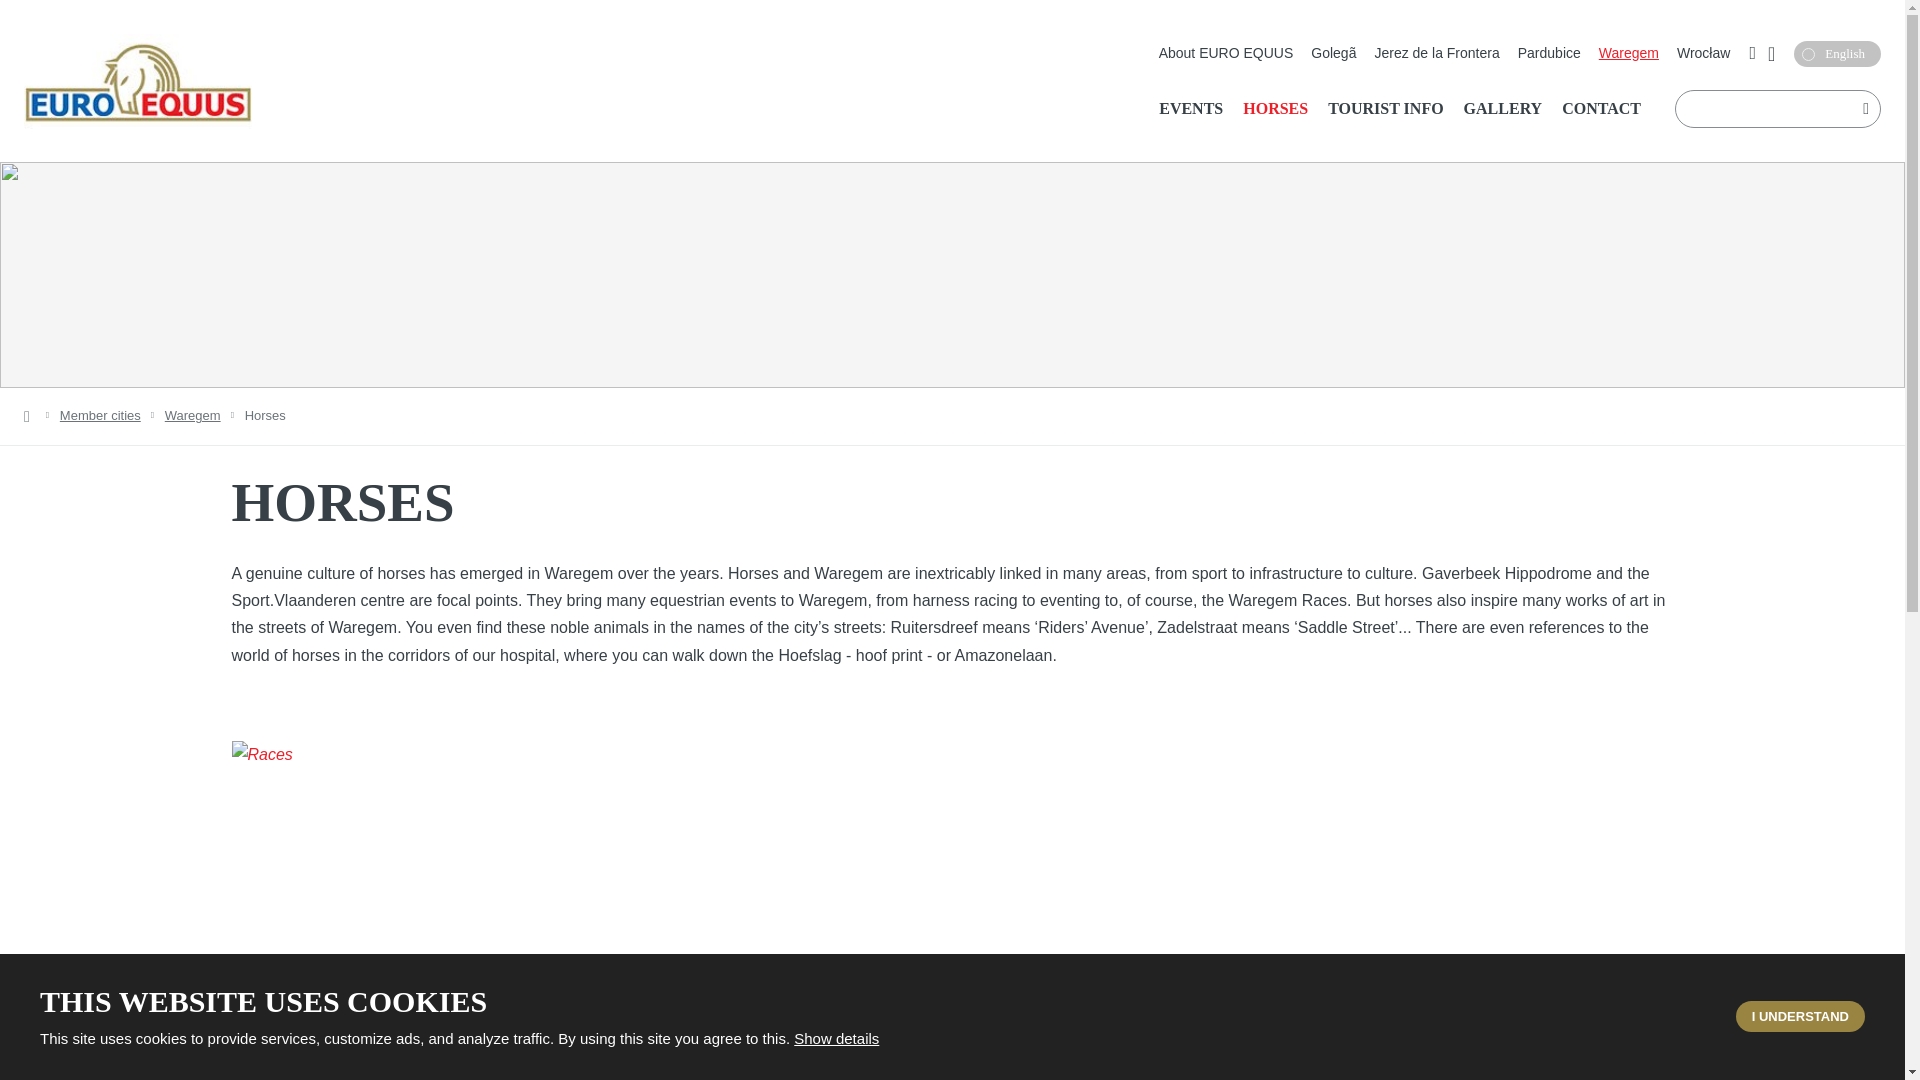 The width and height of the screenshot is (1920, 1080). What do you see at coordinates (1436, 54) in the screenshot?
I see `Jerez de la Frontera` at bounding box center [1436, 54].